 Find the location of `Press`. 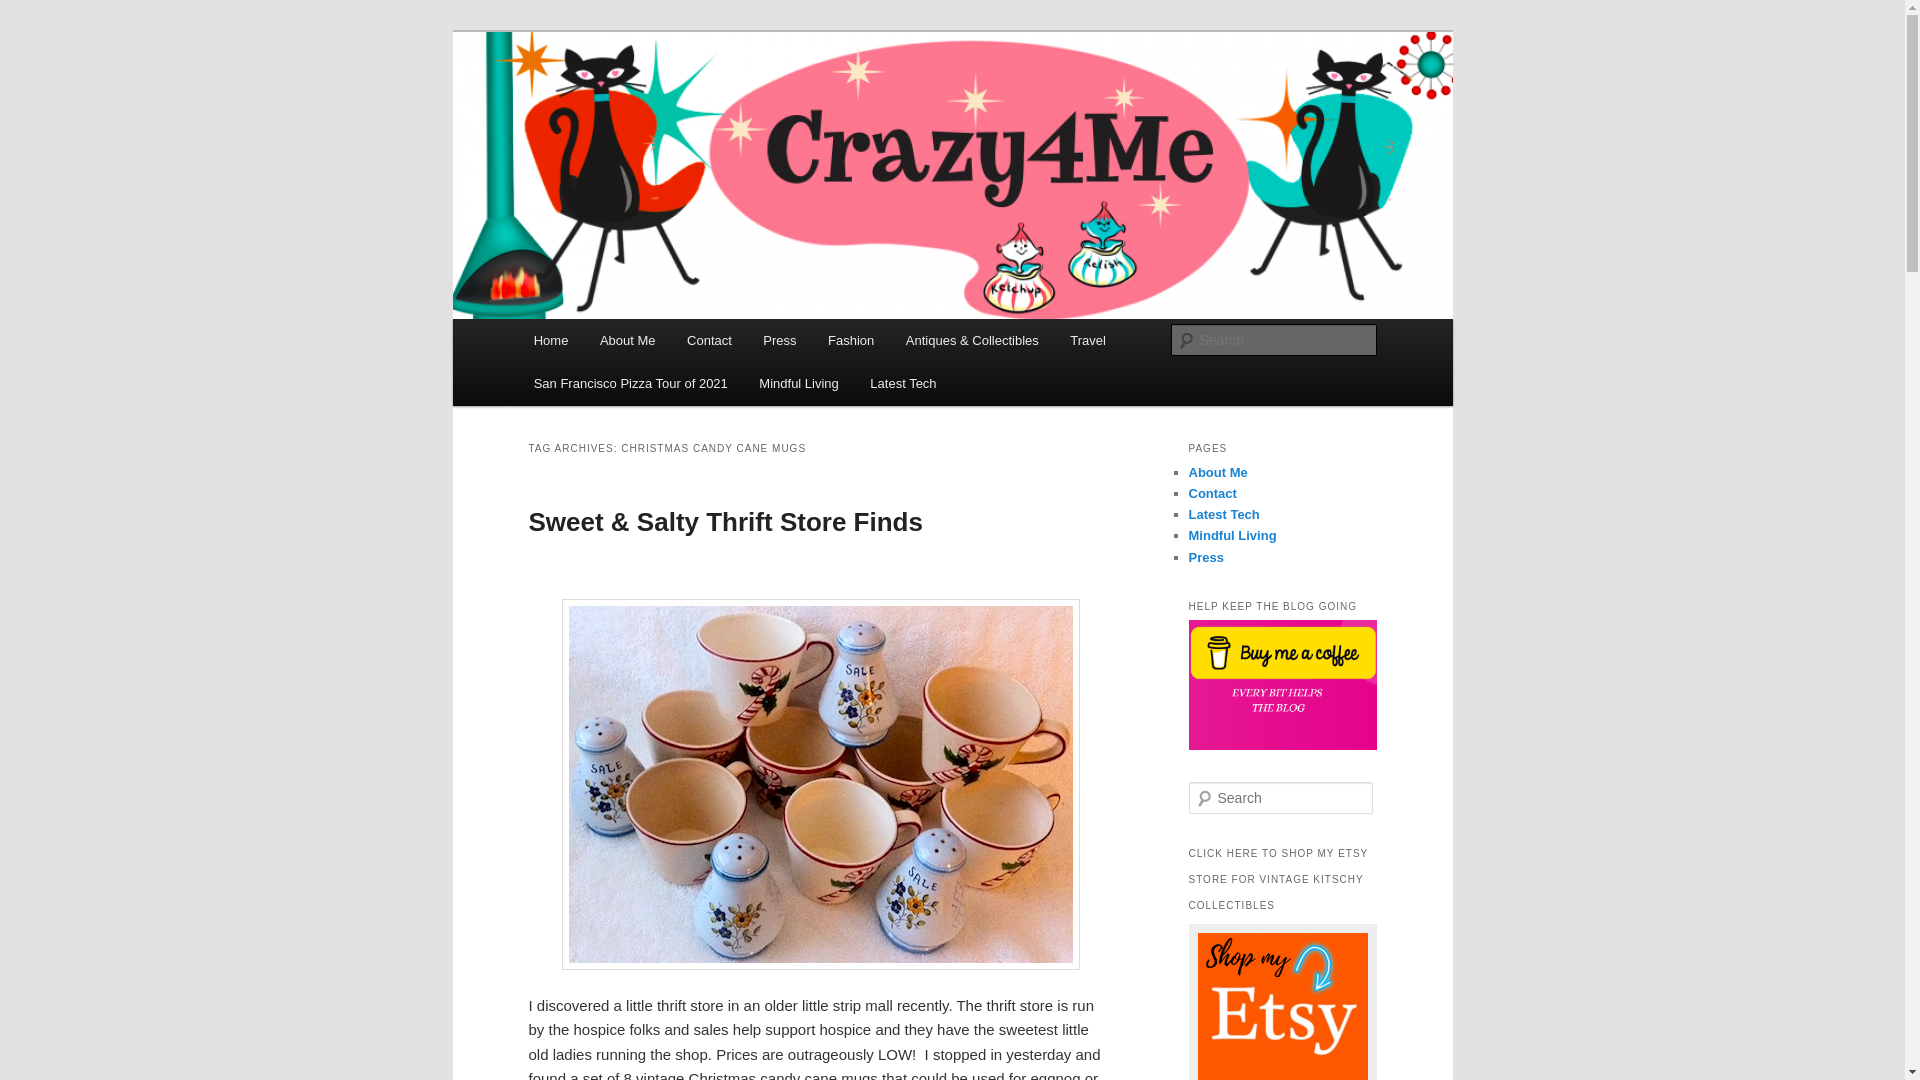

Press is located at coordinates (780, 340).